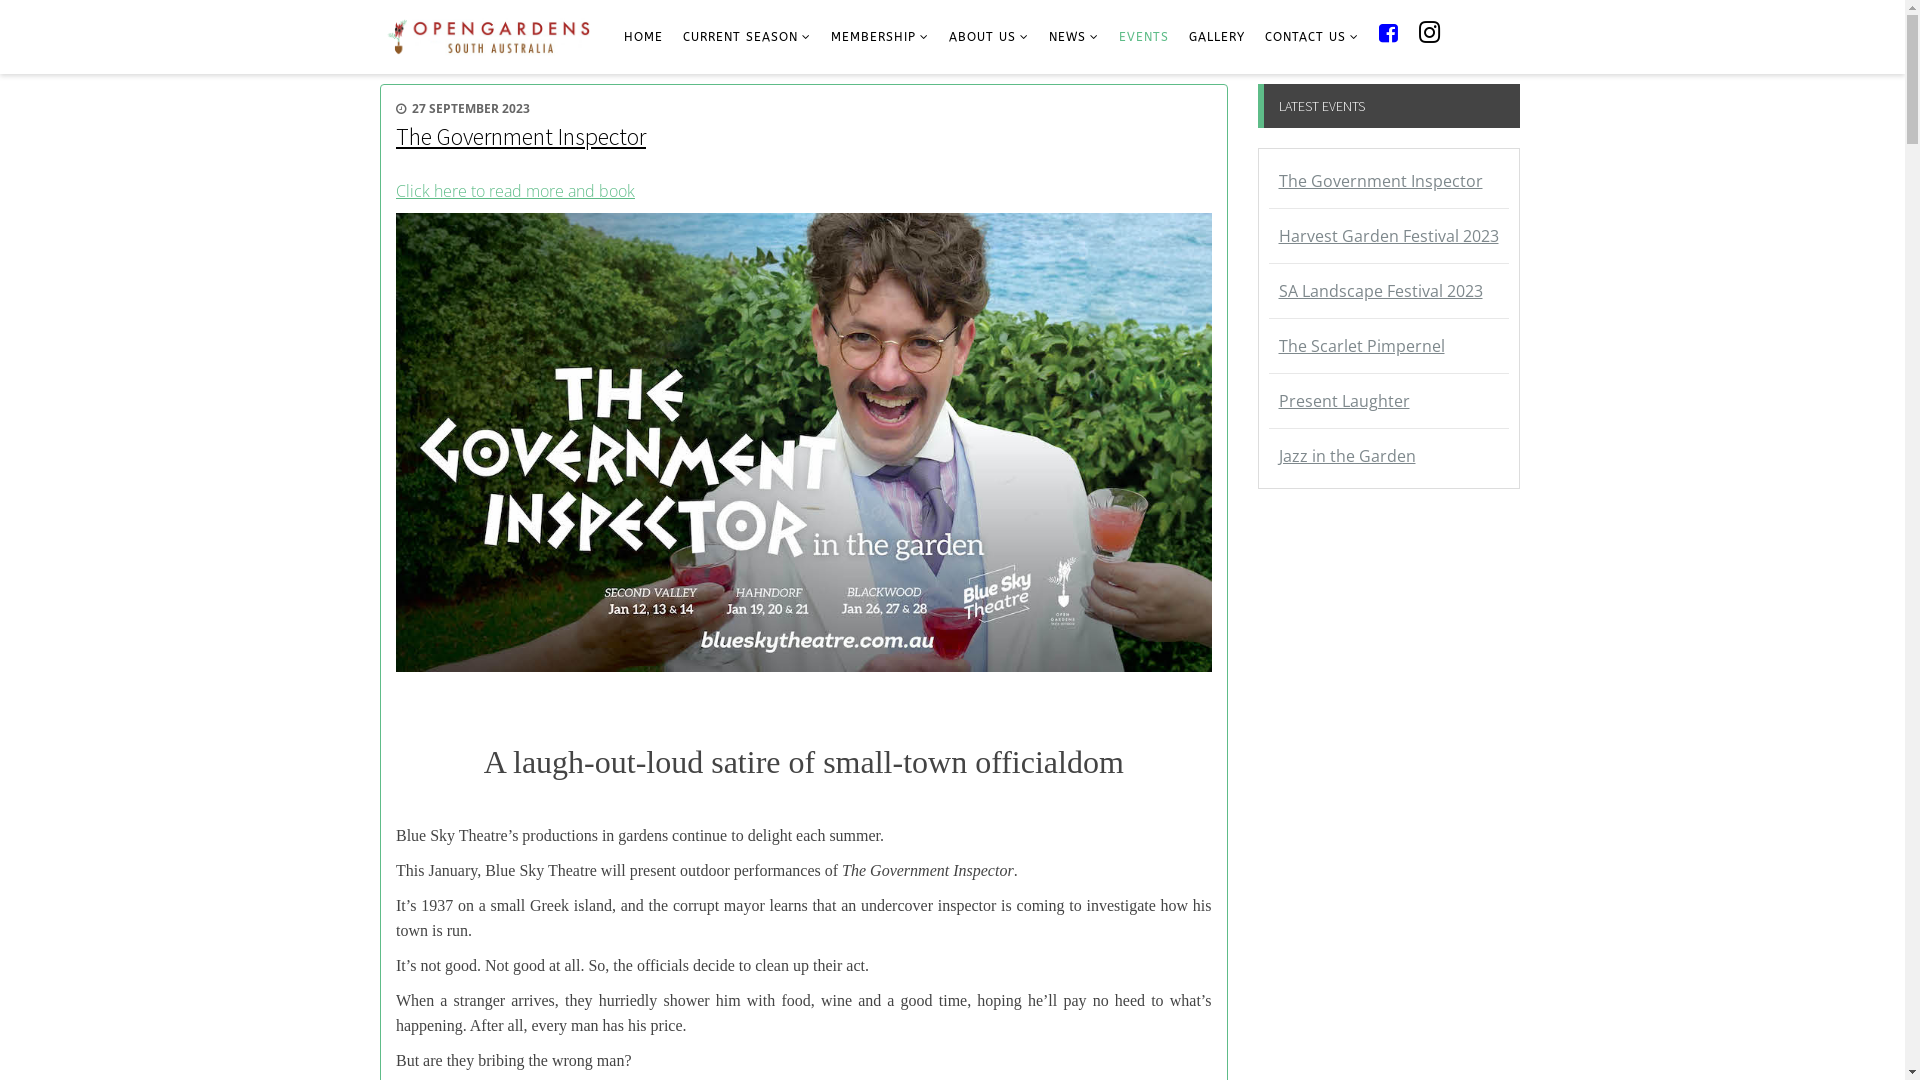  What do you see at coordinates (644, 38) in the screenshot?
I see `HOME` at bounding box center [644, 38].